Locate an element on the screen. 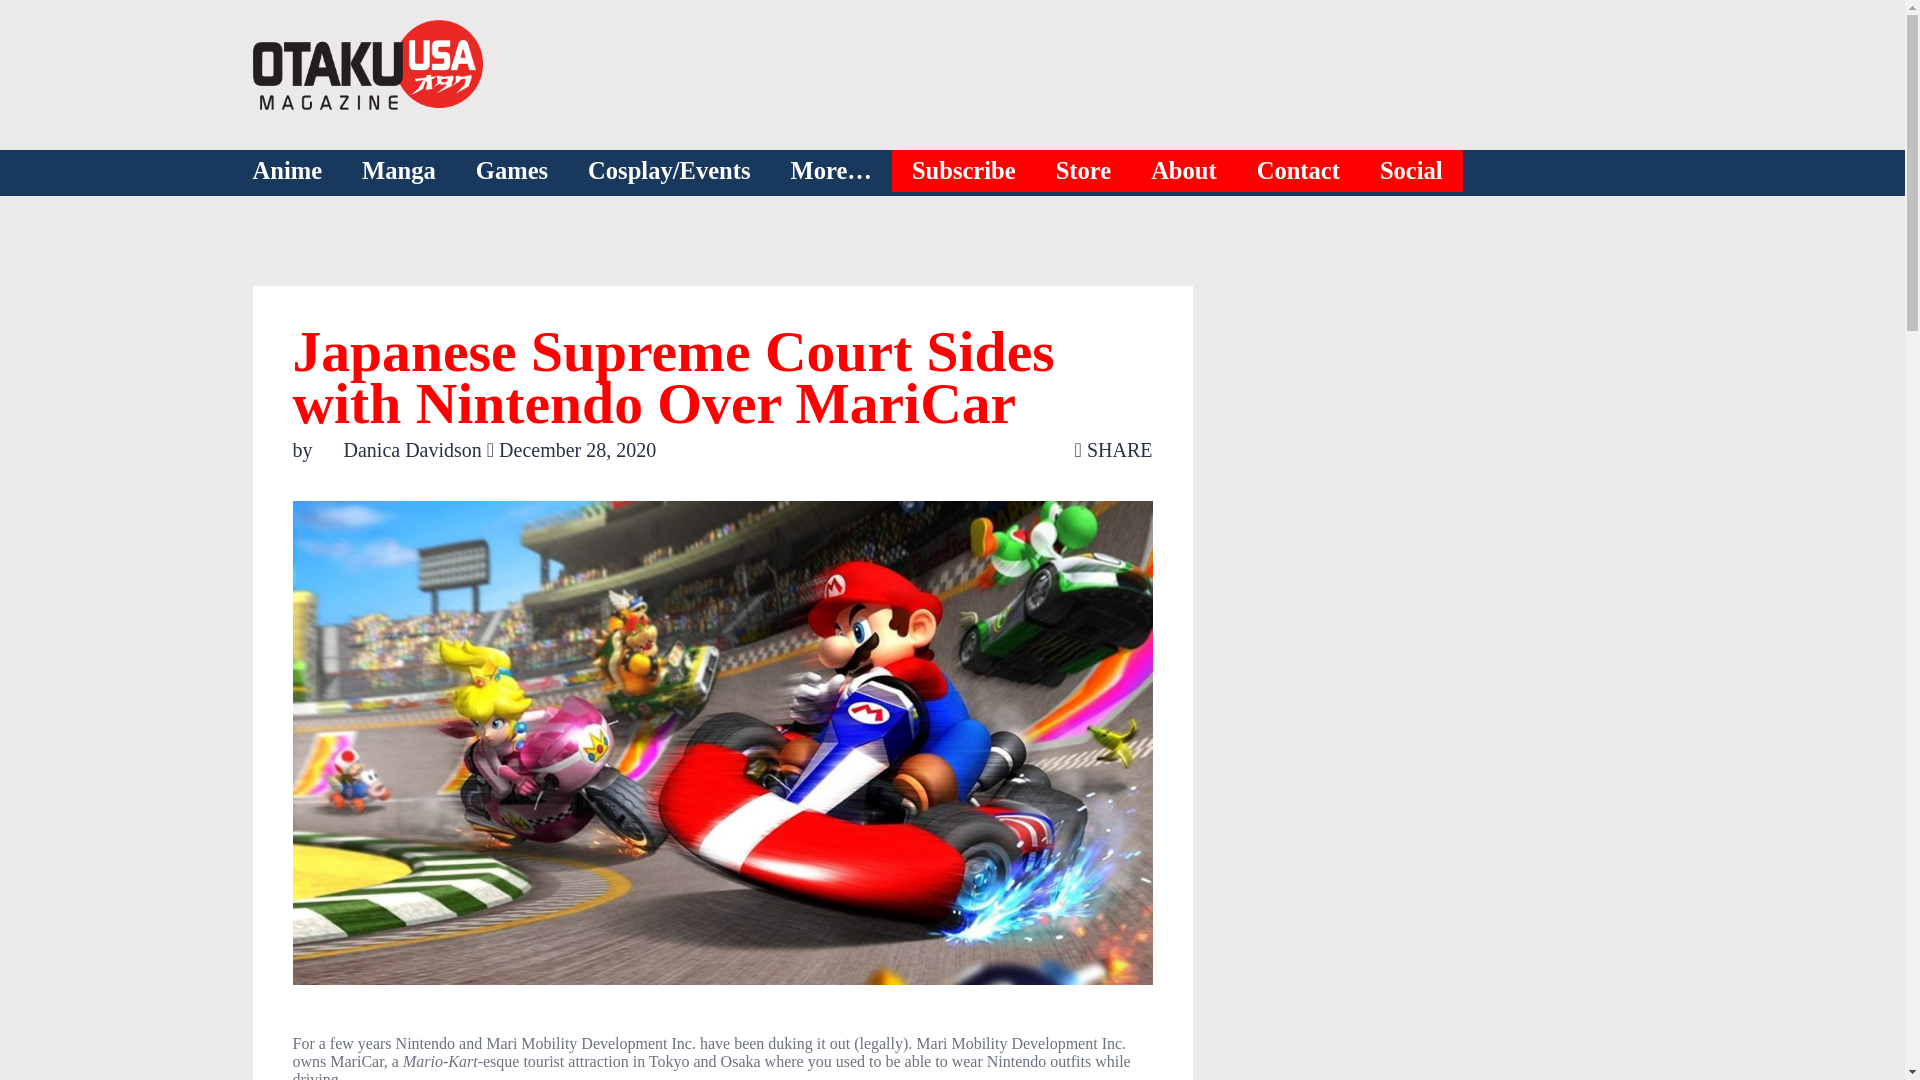  Social is located at coordinates (1412, 171).